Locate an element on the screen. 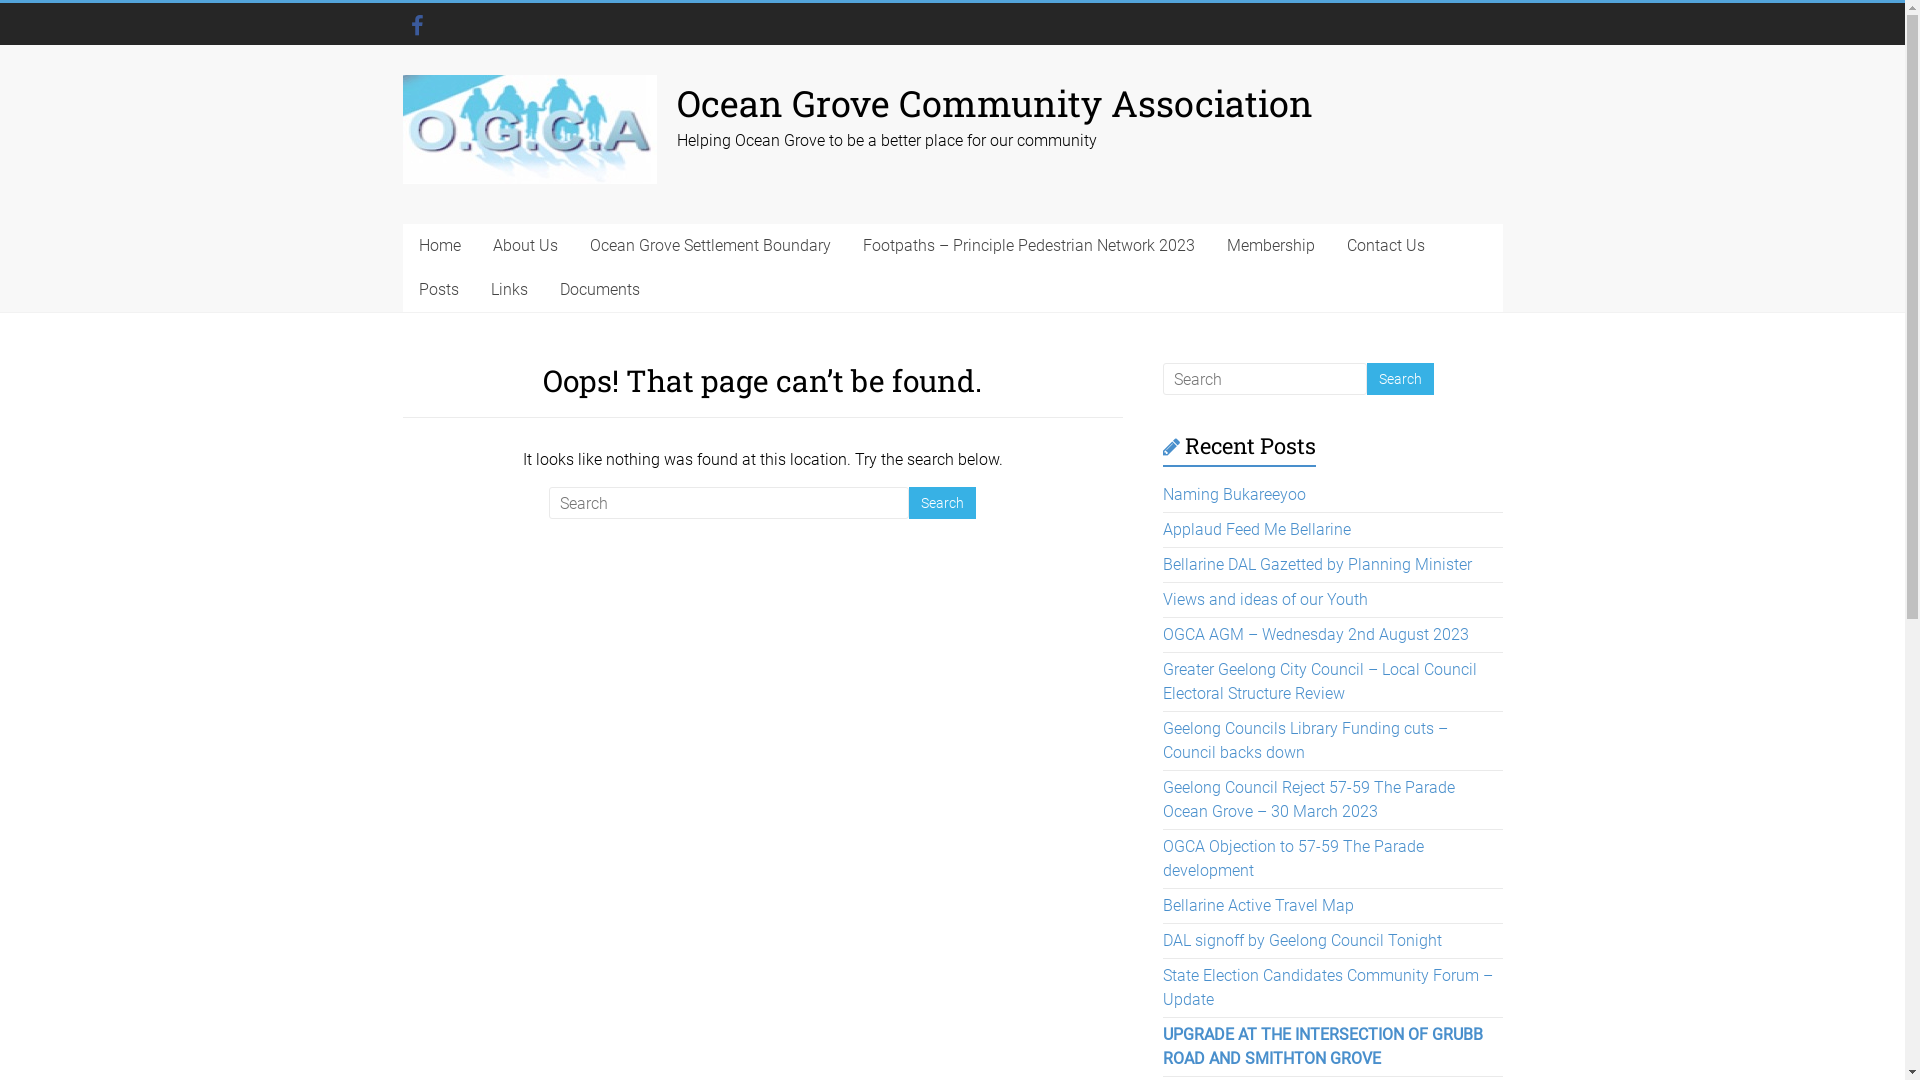 The width and height of the screenshot is (1920, 1080). Naming Bukareeyoo is located at coordinates (1234, 494).